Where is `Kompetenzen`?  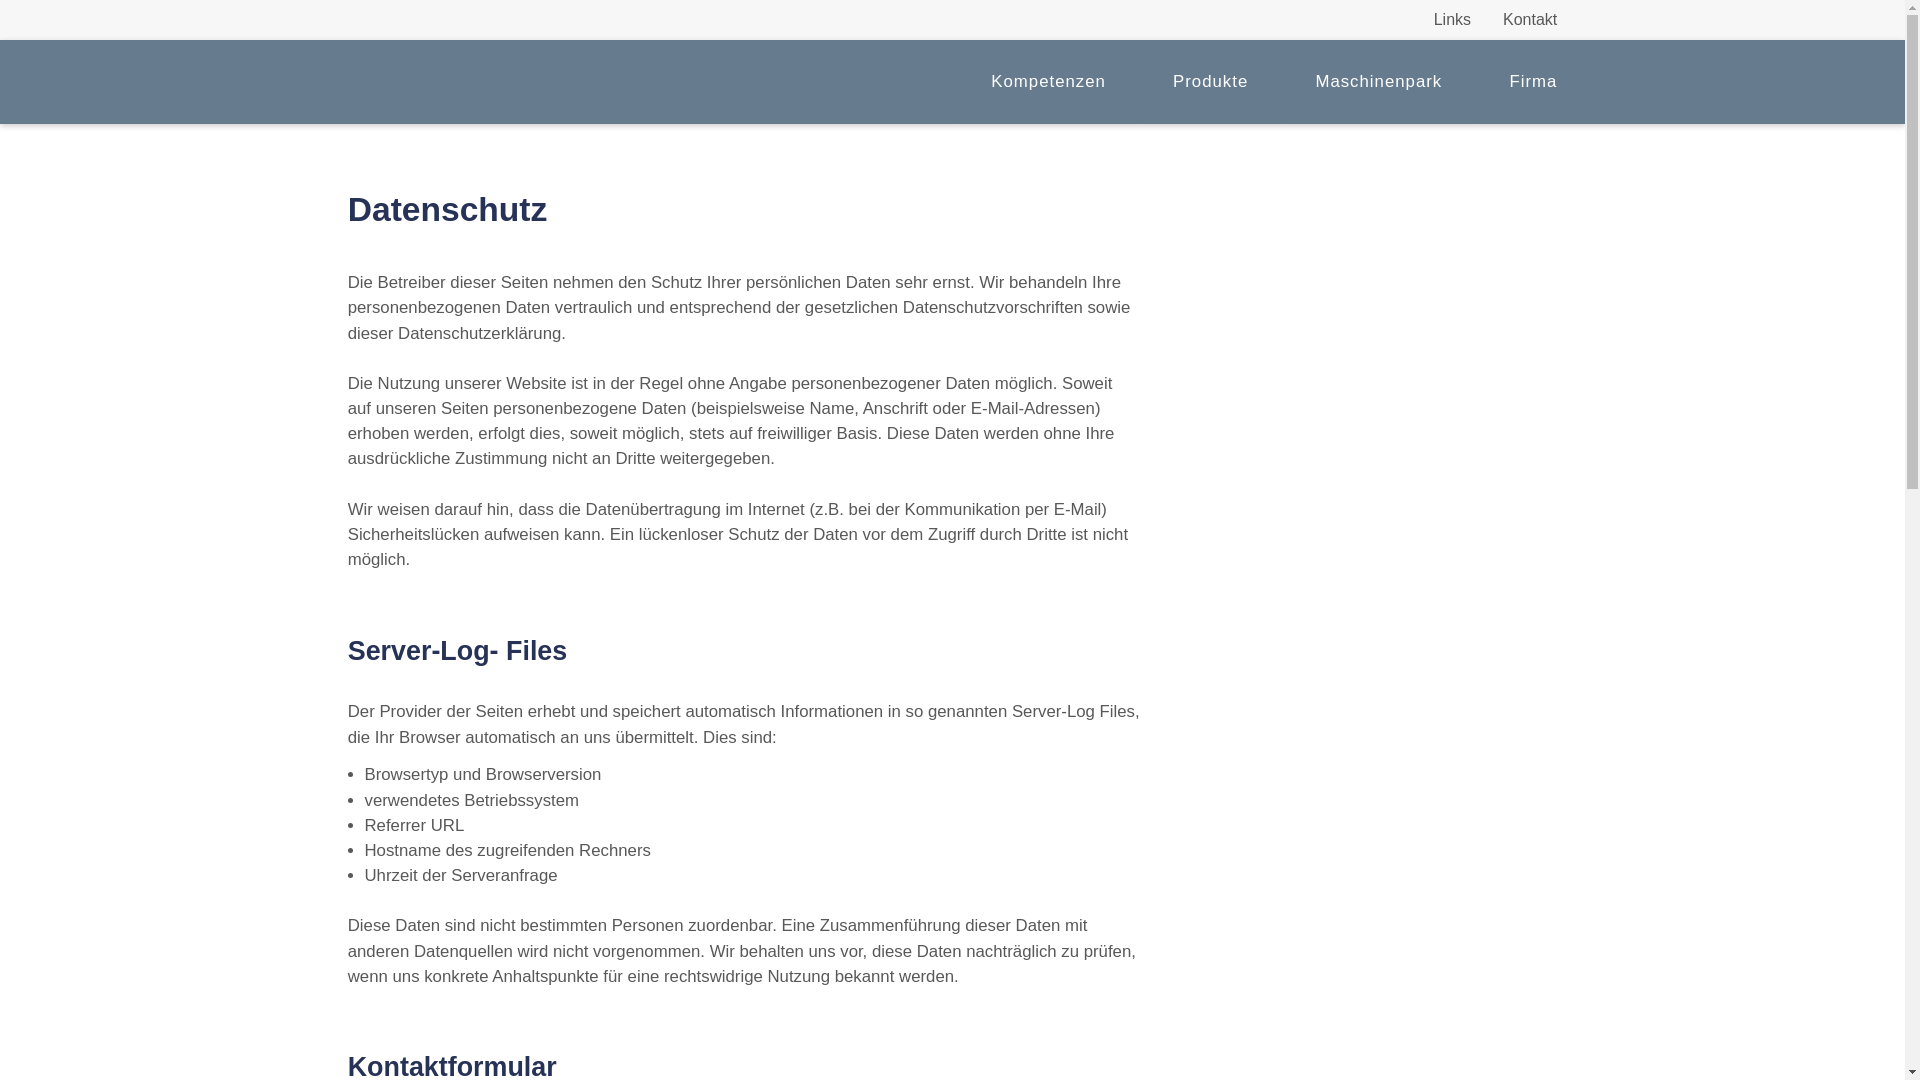
Kompetenzen is located at coordinates (1049, 82).